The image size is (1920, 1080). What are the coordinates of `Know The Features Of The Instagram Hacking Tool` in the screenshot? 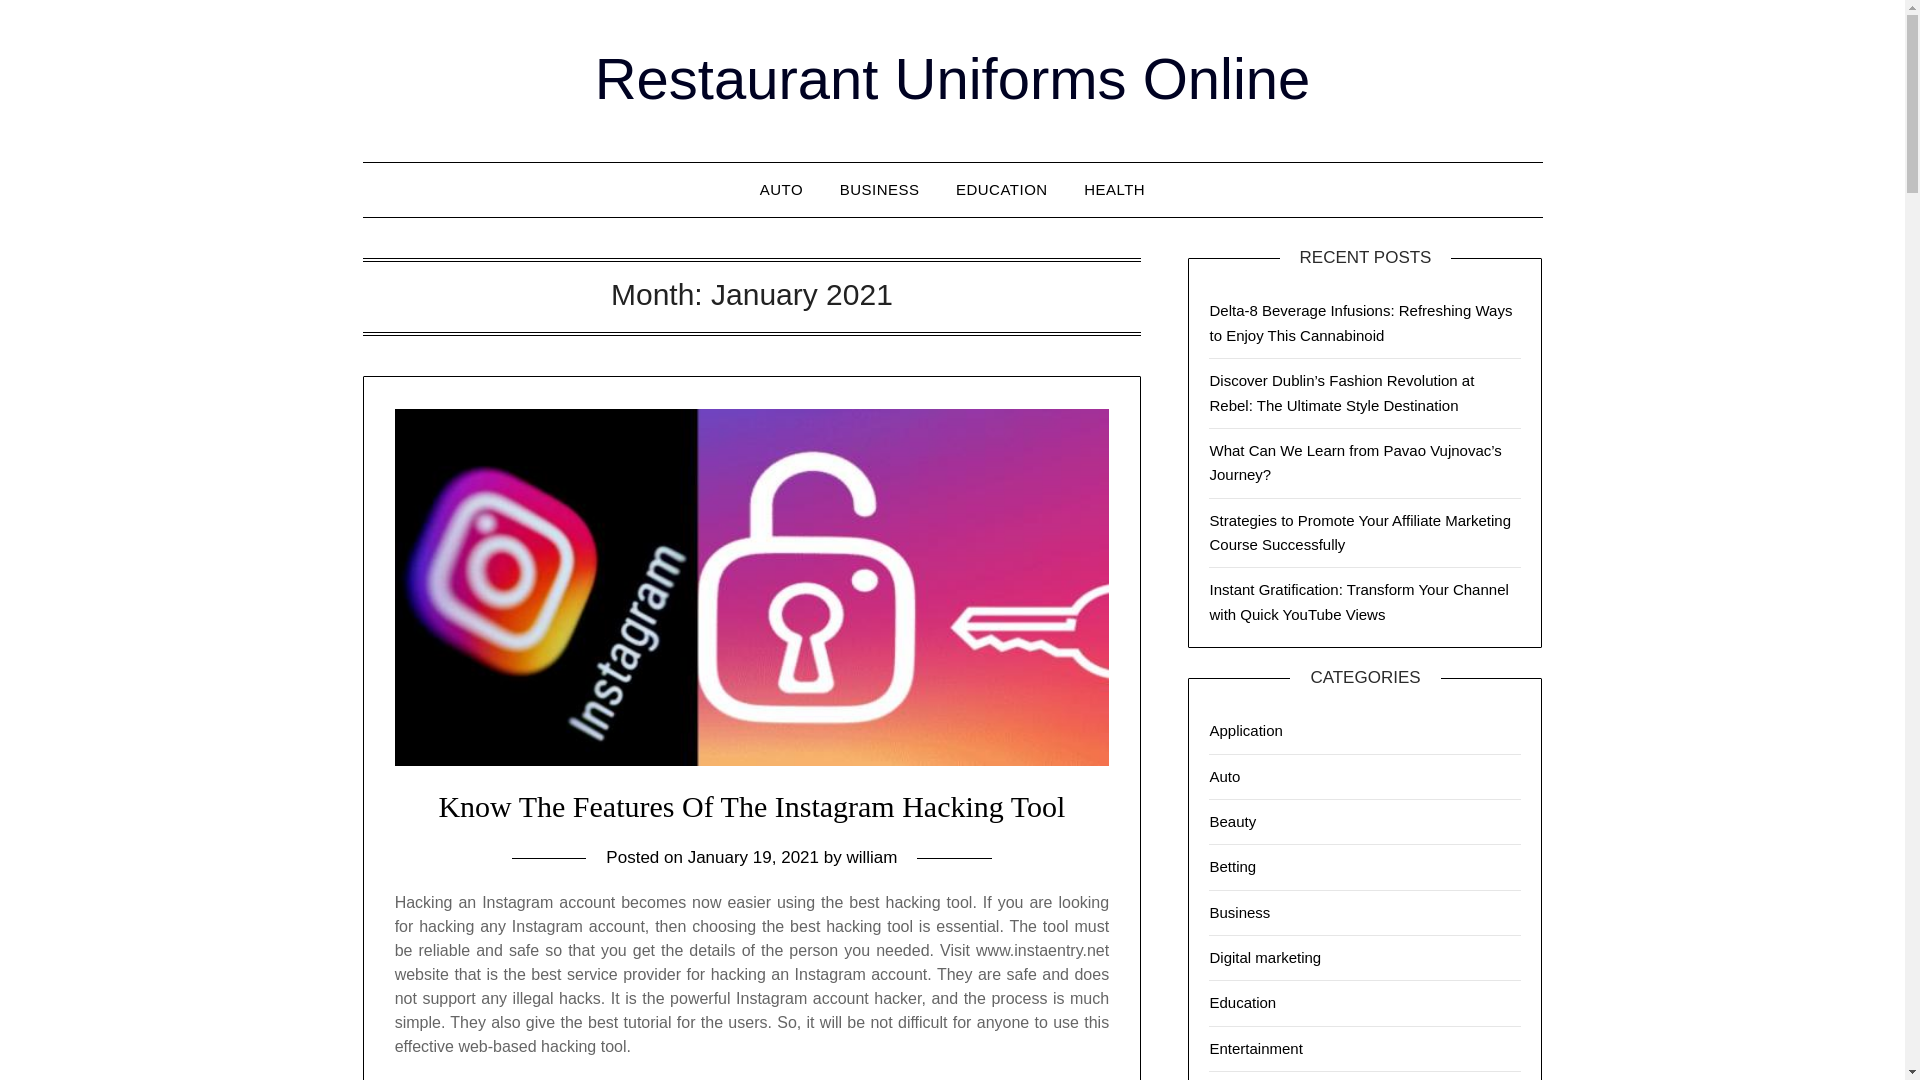 It's located at (751, 806).